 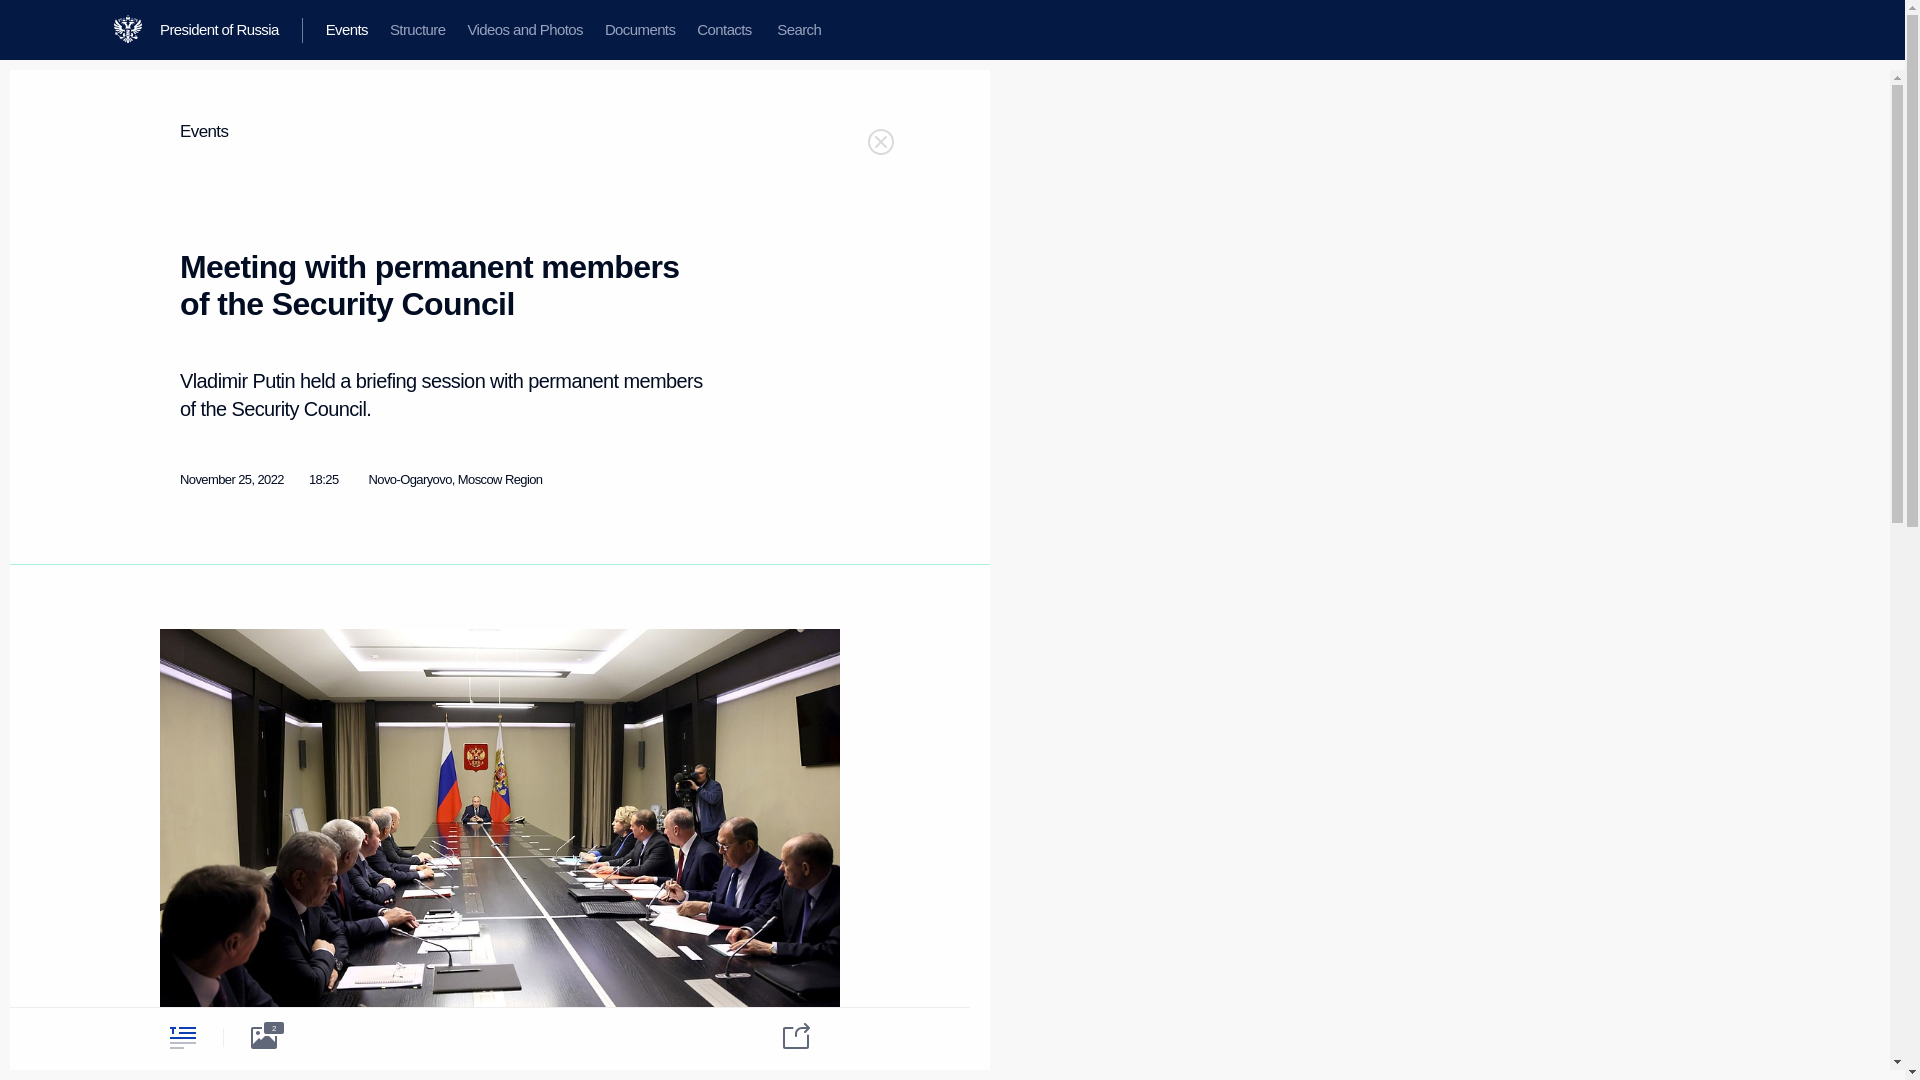 I want to click on Photo, so click(x=264, y=1037).